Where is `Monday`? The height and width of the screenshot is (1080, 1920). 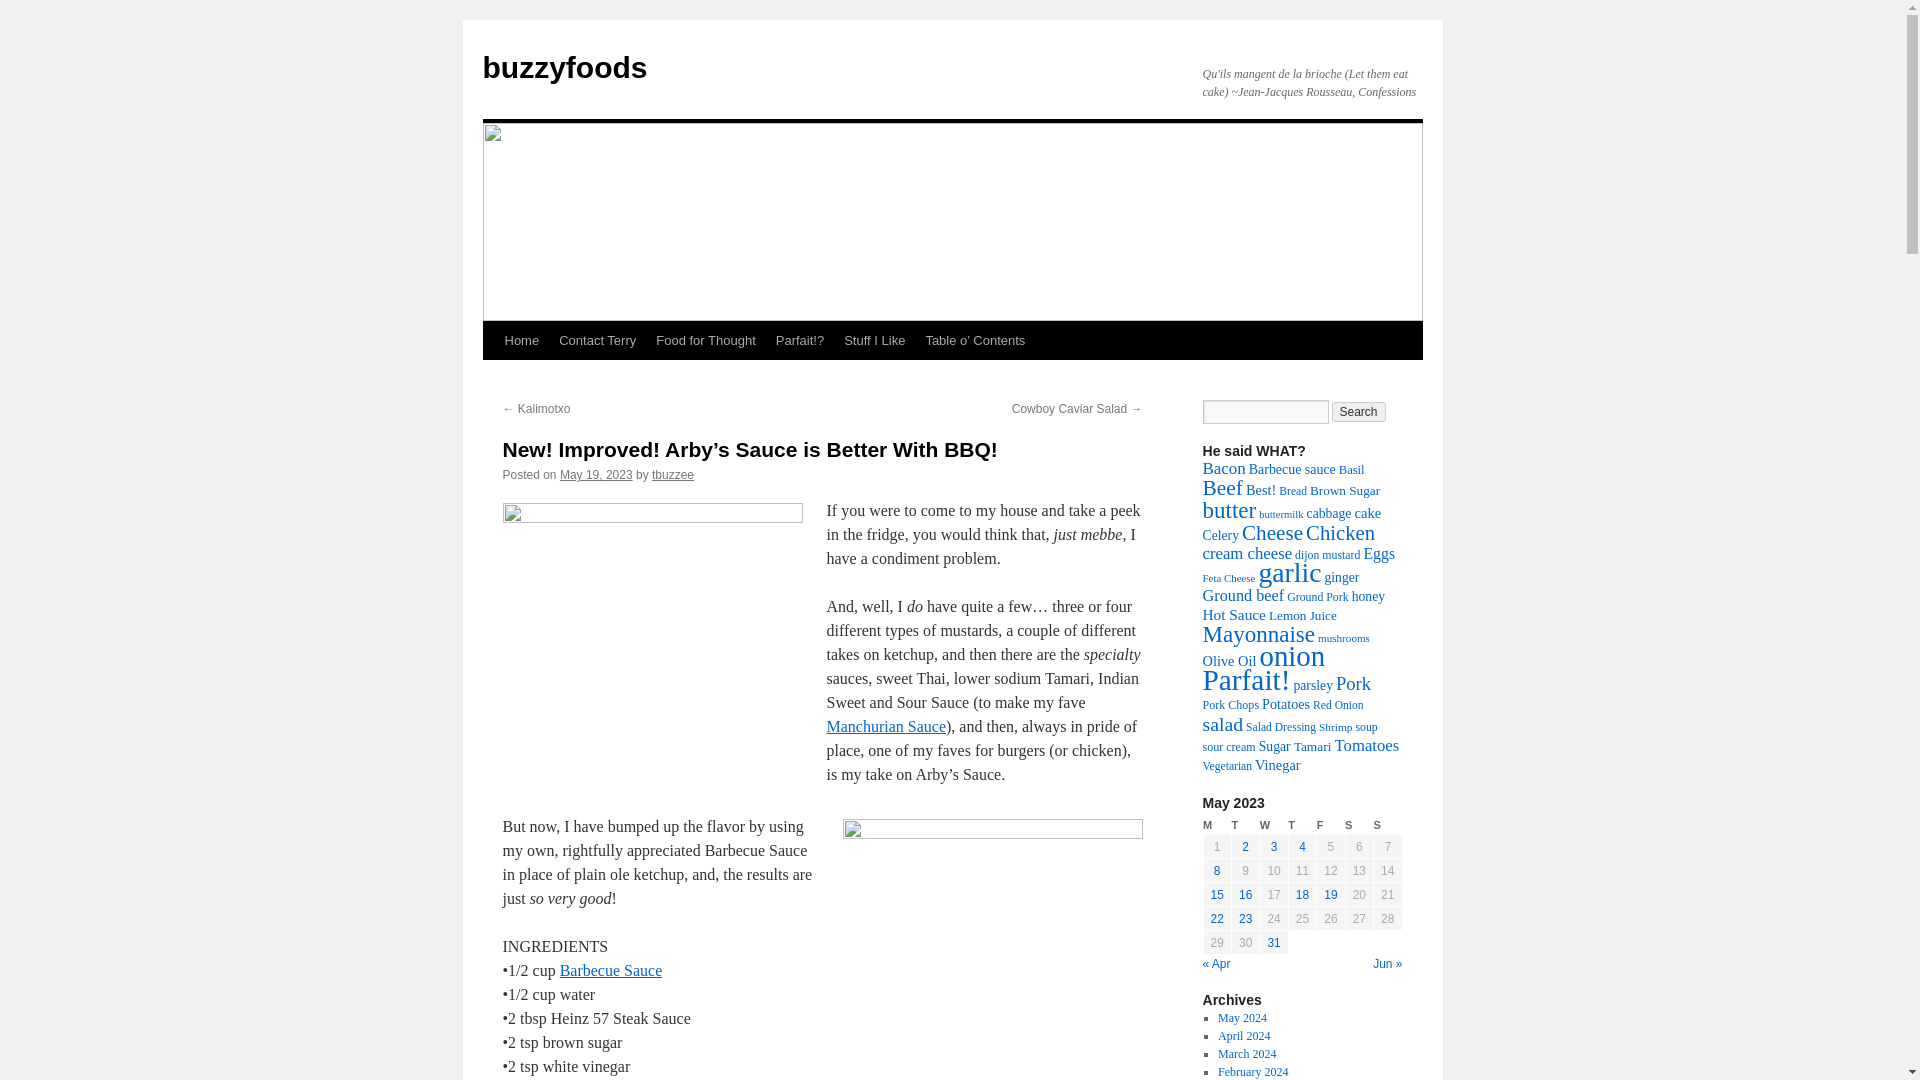 Monday is located at coordinates (1216, 825).